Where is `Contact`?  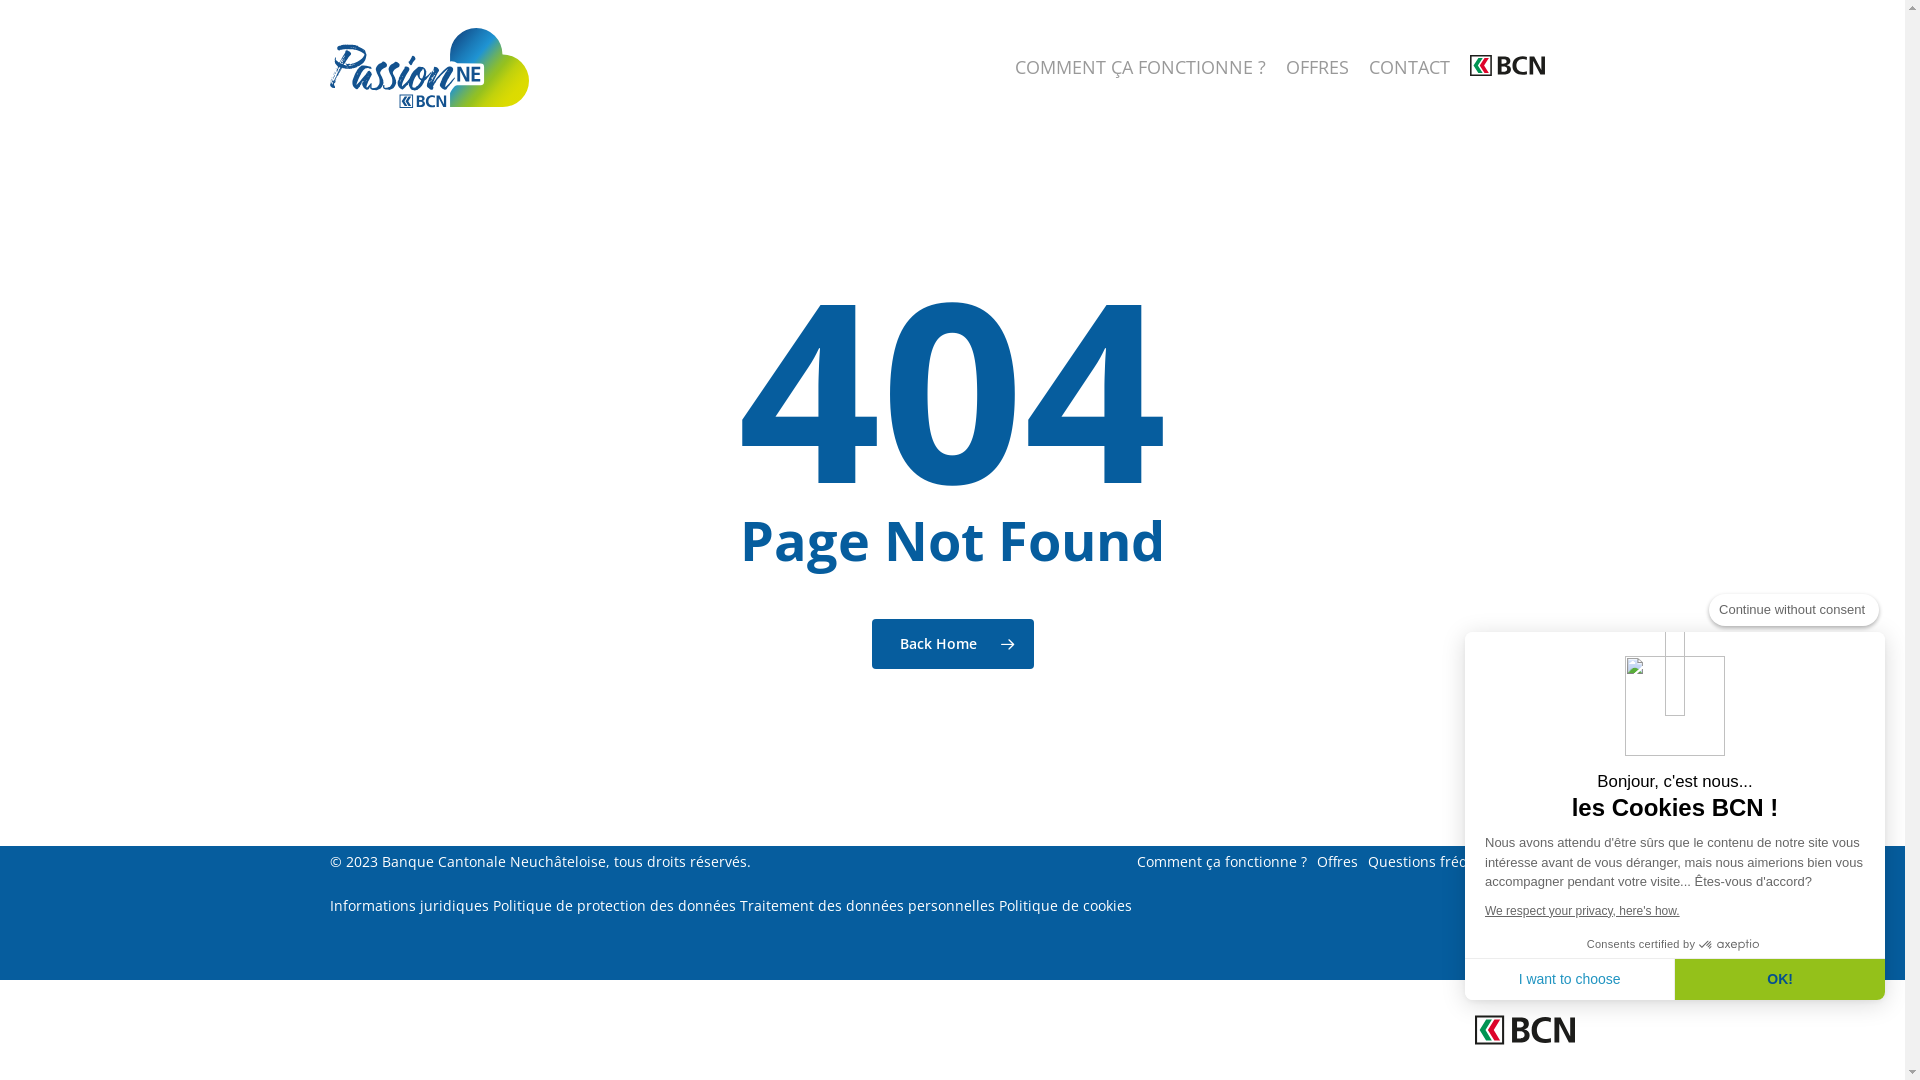 Contact is located at coordinates (1550, 862).